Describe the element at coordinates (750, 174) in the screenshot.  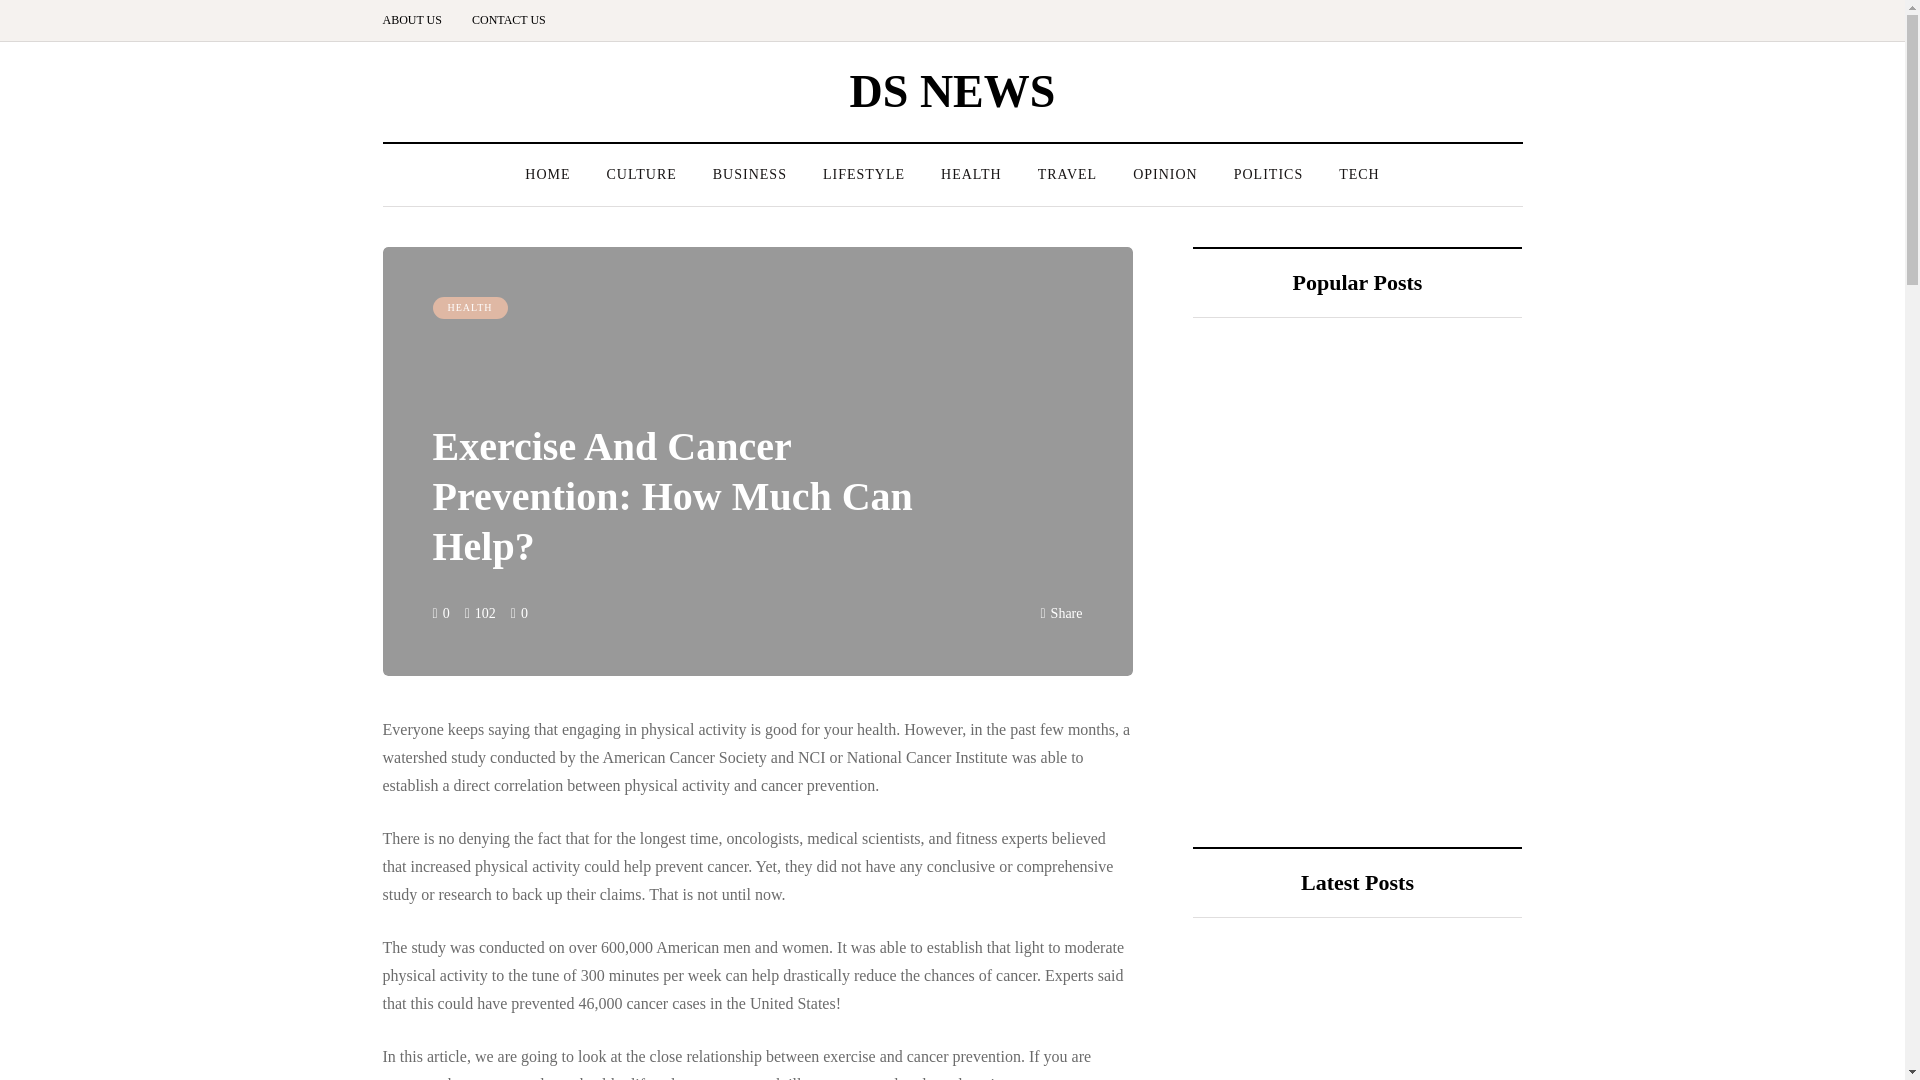
I see `BUSINESS` at that location.